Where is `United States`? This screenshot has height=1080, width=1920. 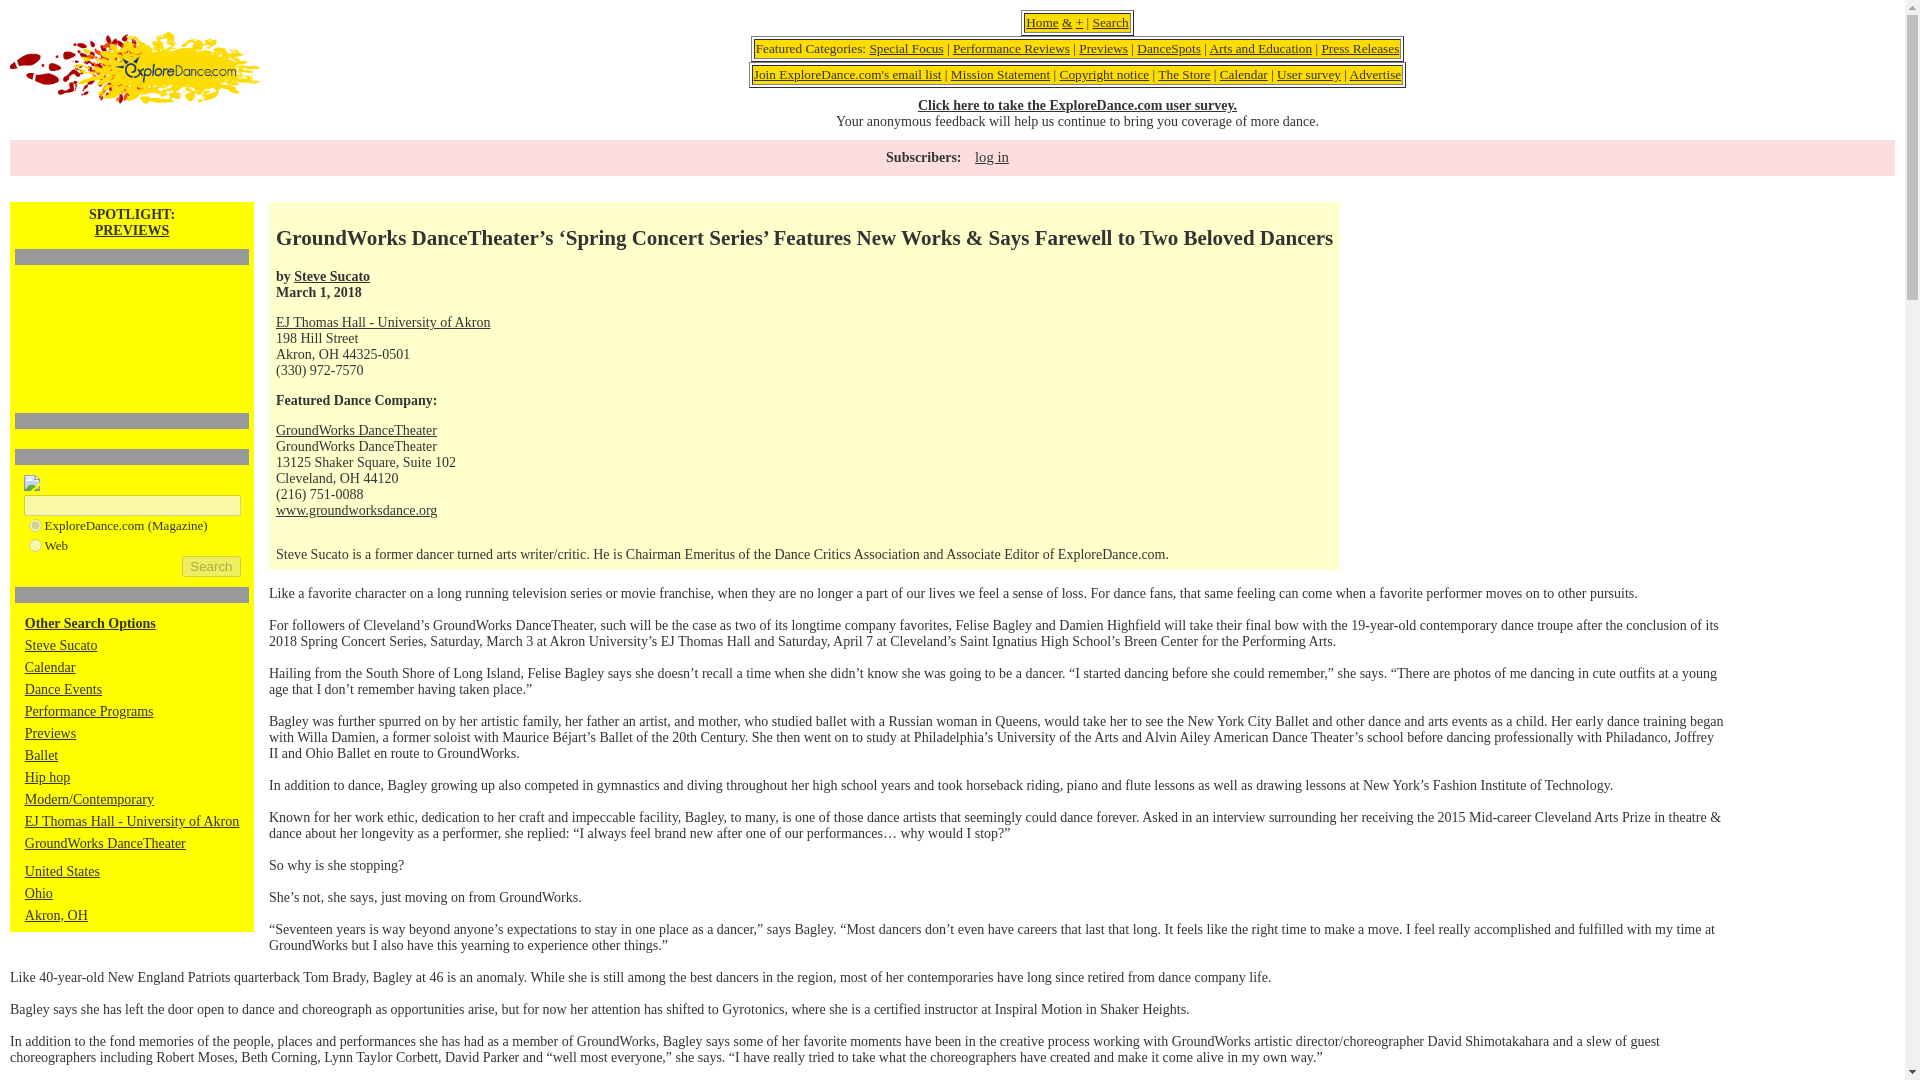
United States is located at coordinates (62, 872).